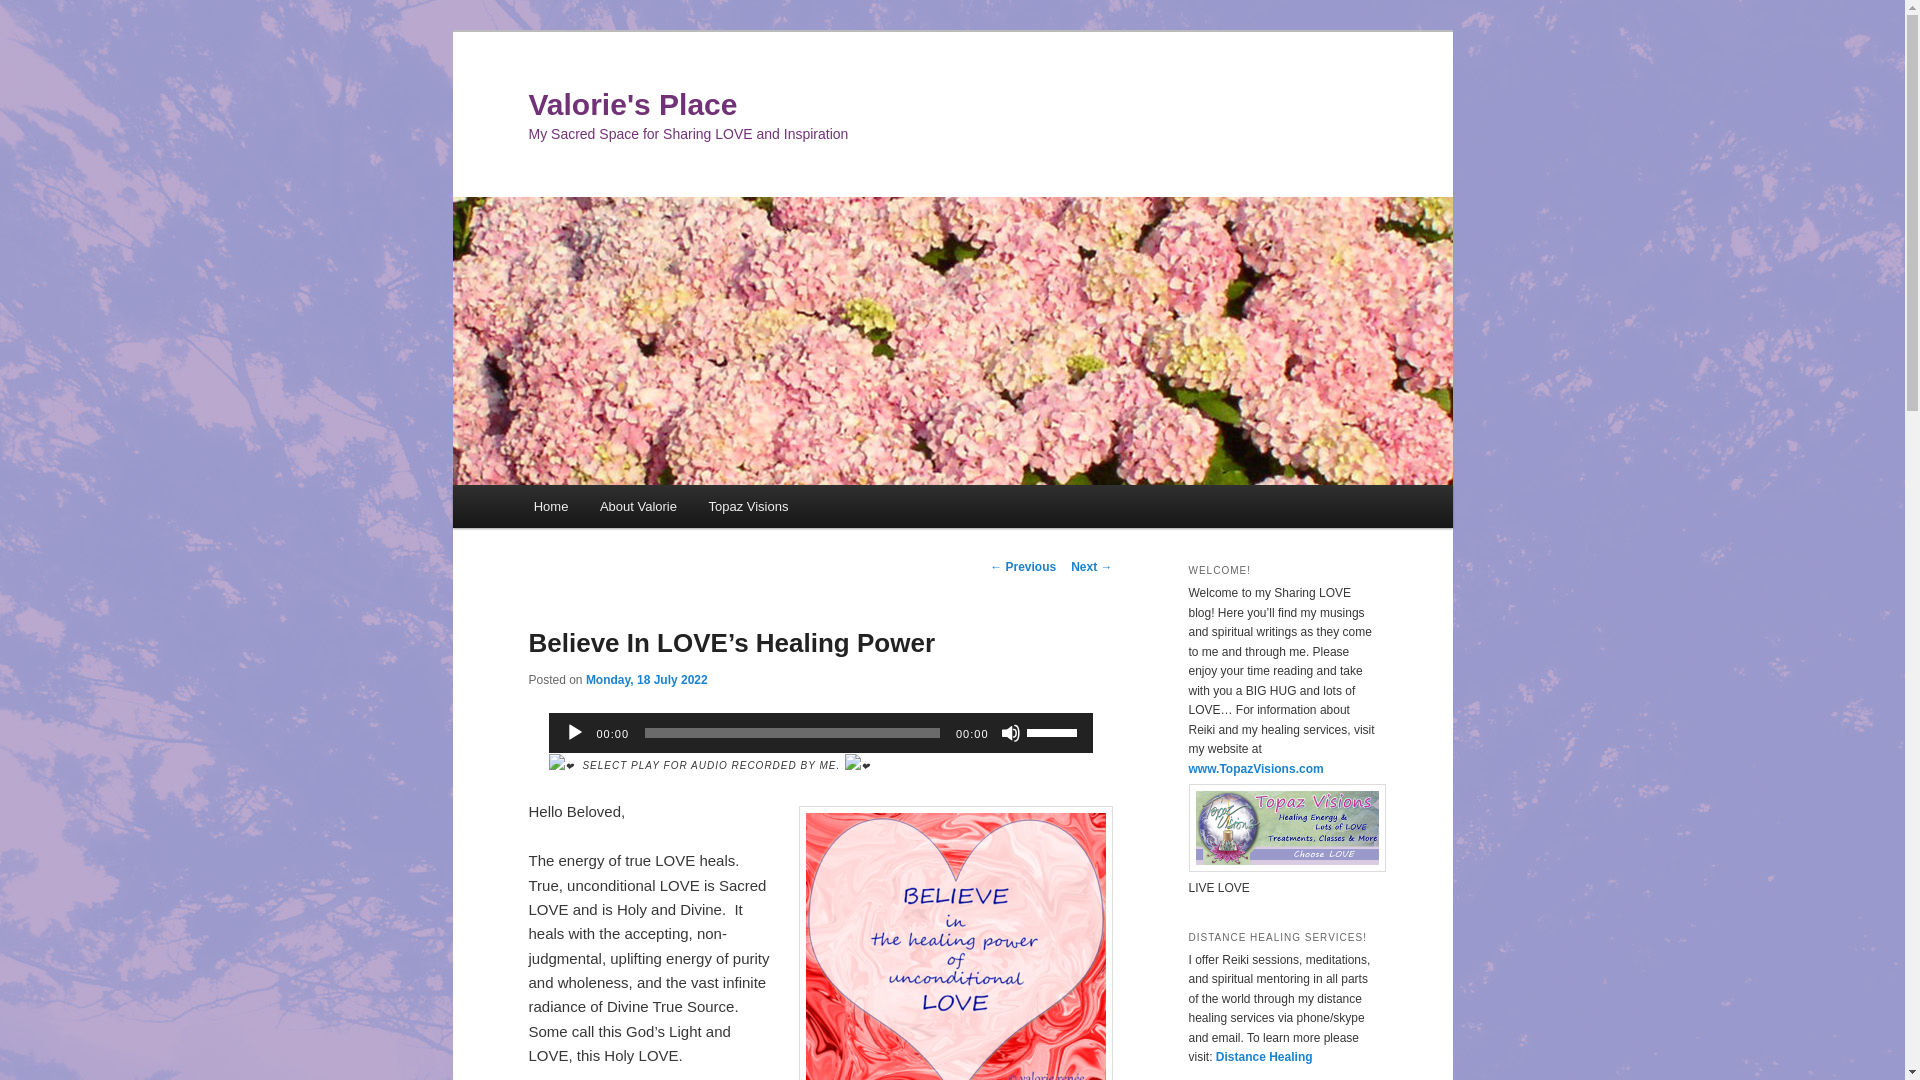 The height and width of the screenshot is (1080, 1920). I want to click on 3:43 pm, so click(646, 679).